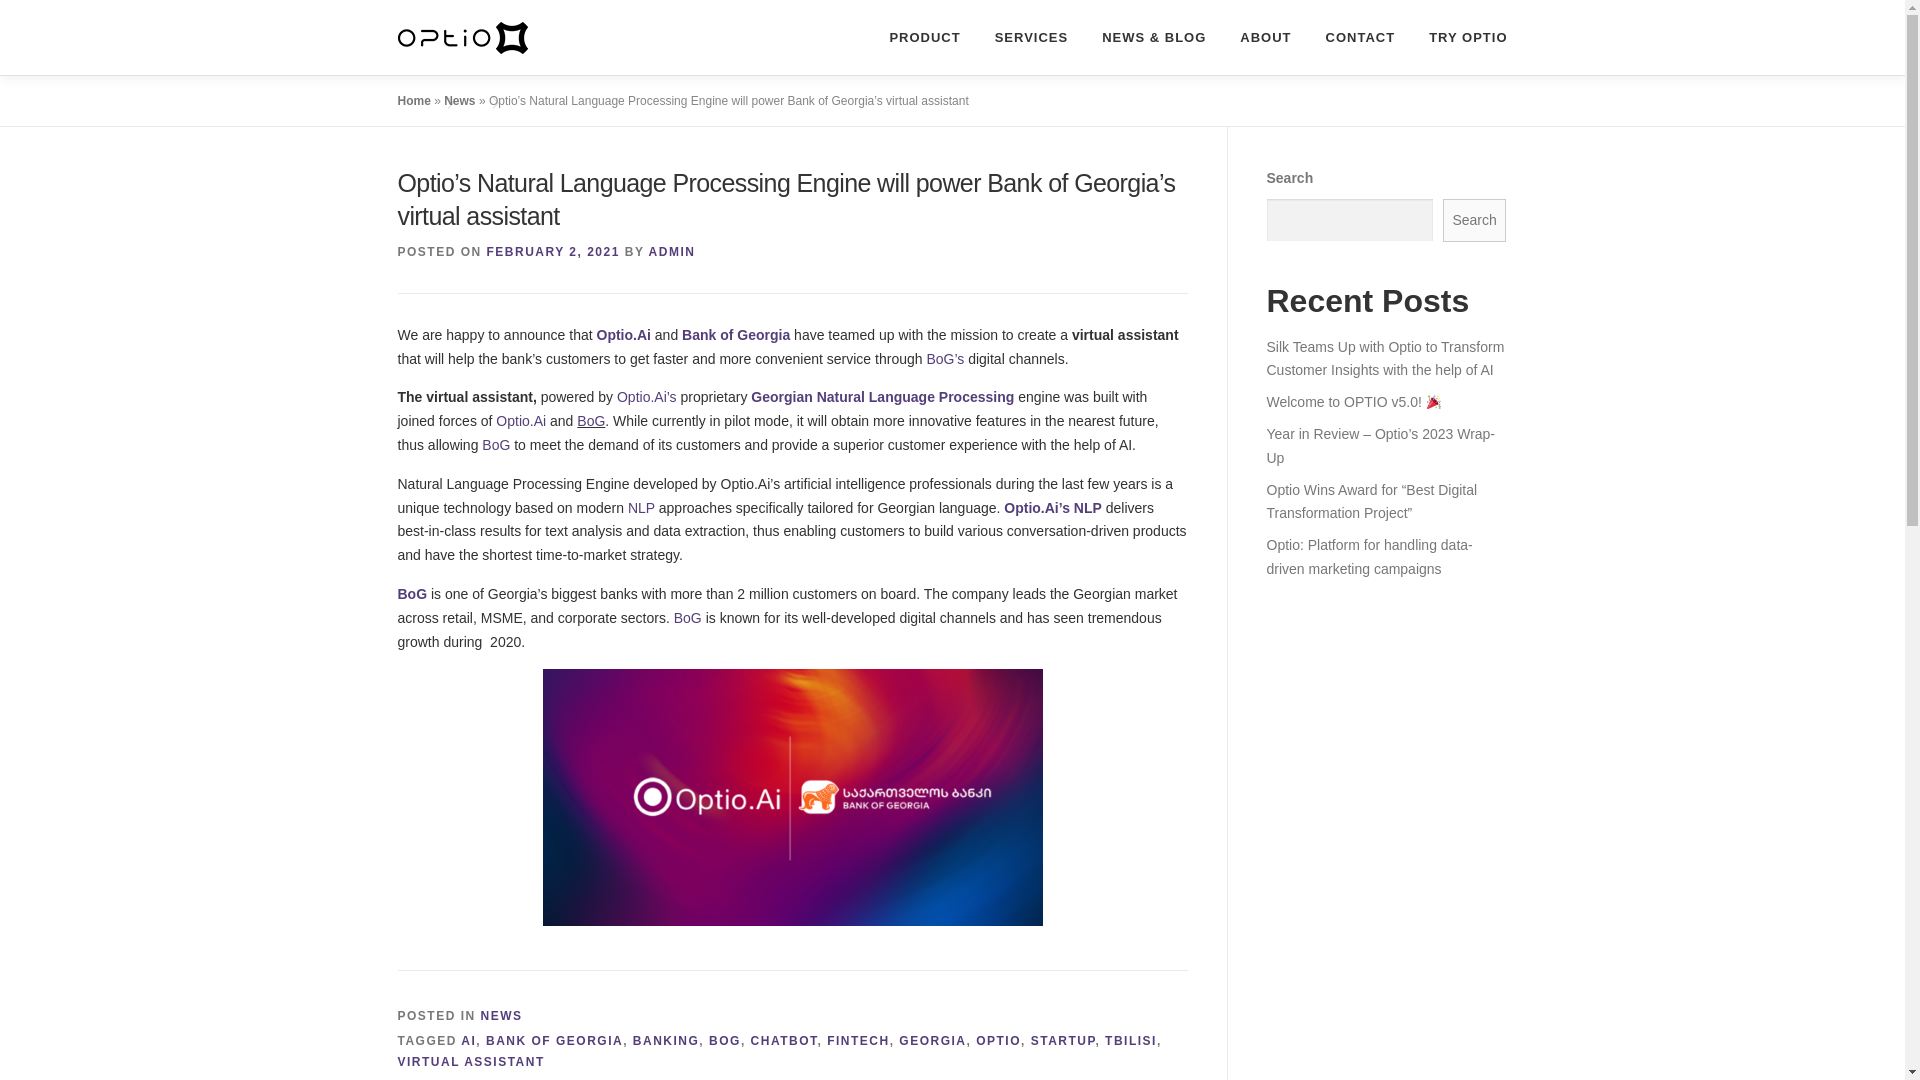 The height and width of the screenshot is (1080, 1920). What do you see at coordinates (496, 444) in the screenshot?
I see `BoG` at bounding box center [496, 444].